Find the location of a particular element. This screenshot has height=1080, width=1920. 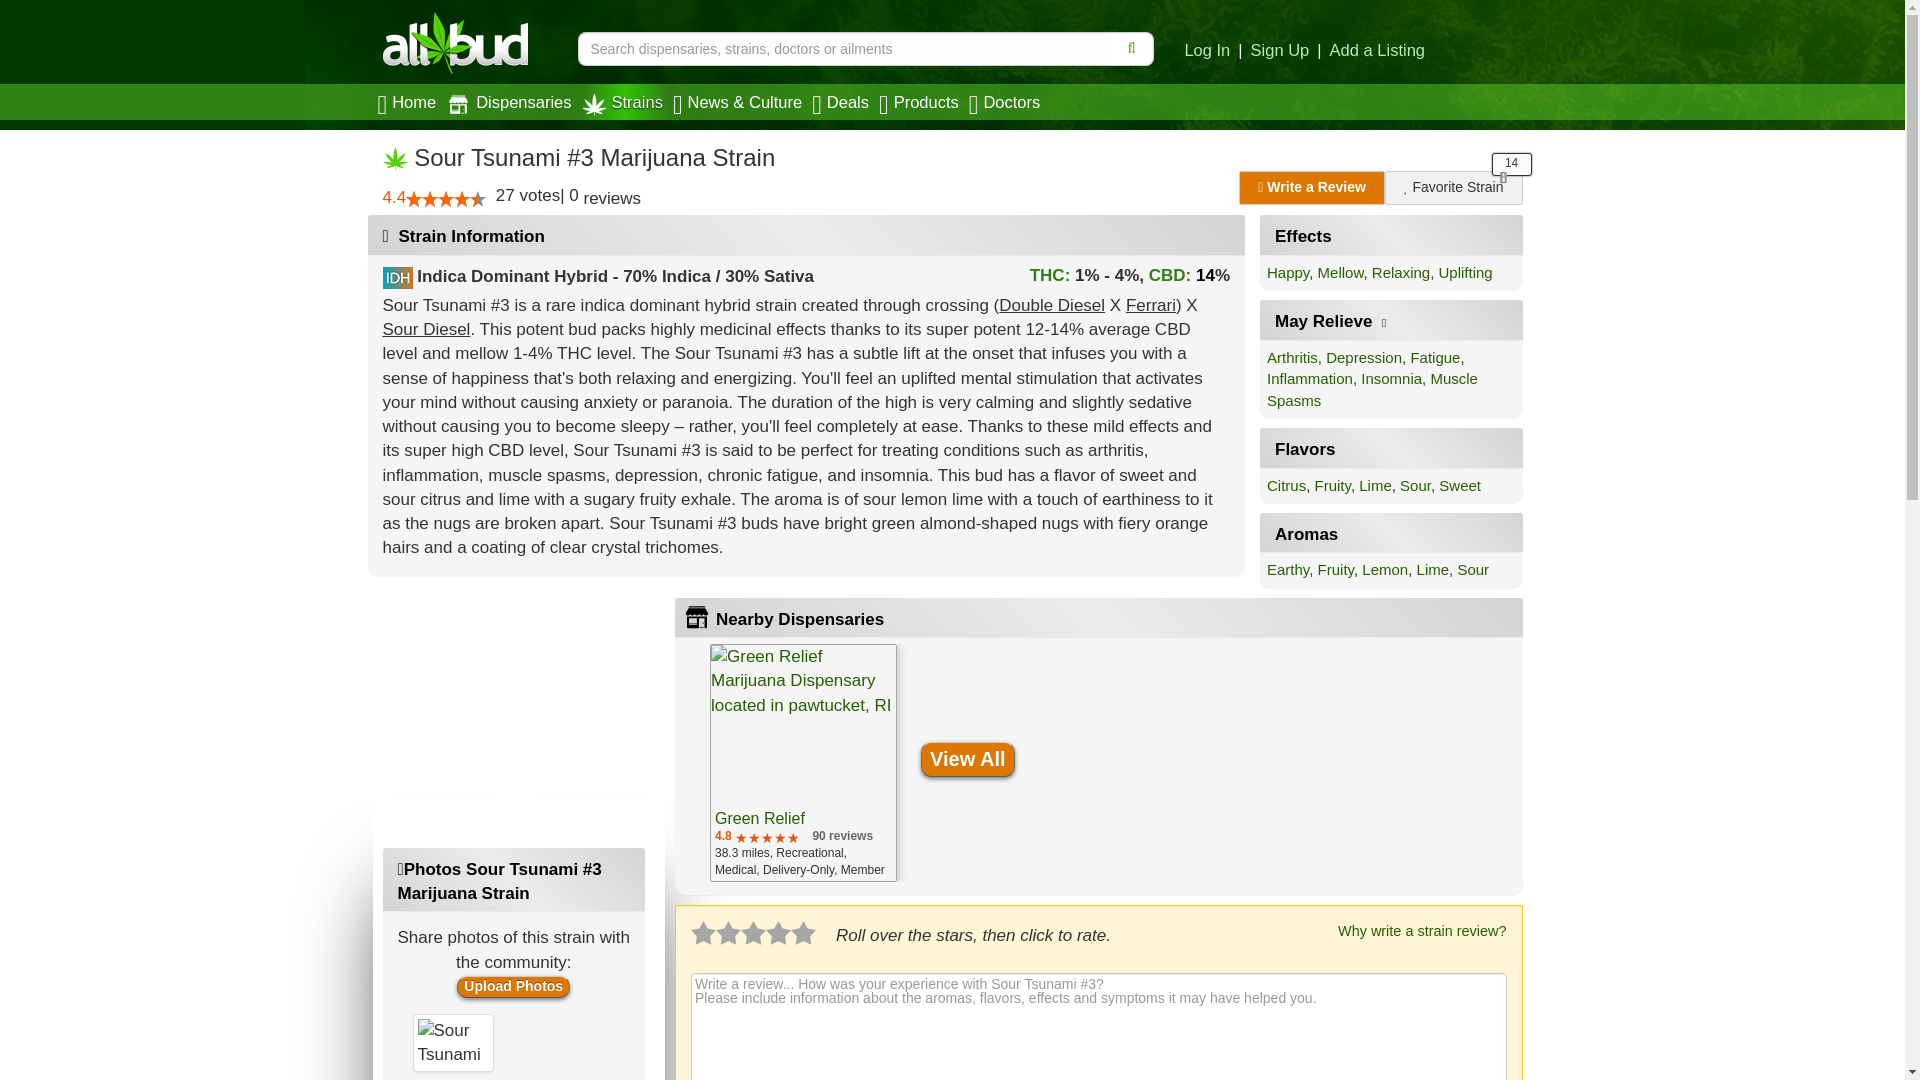

Add a Listing is located at coordinates (1377, 52).